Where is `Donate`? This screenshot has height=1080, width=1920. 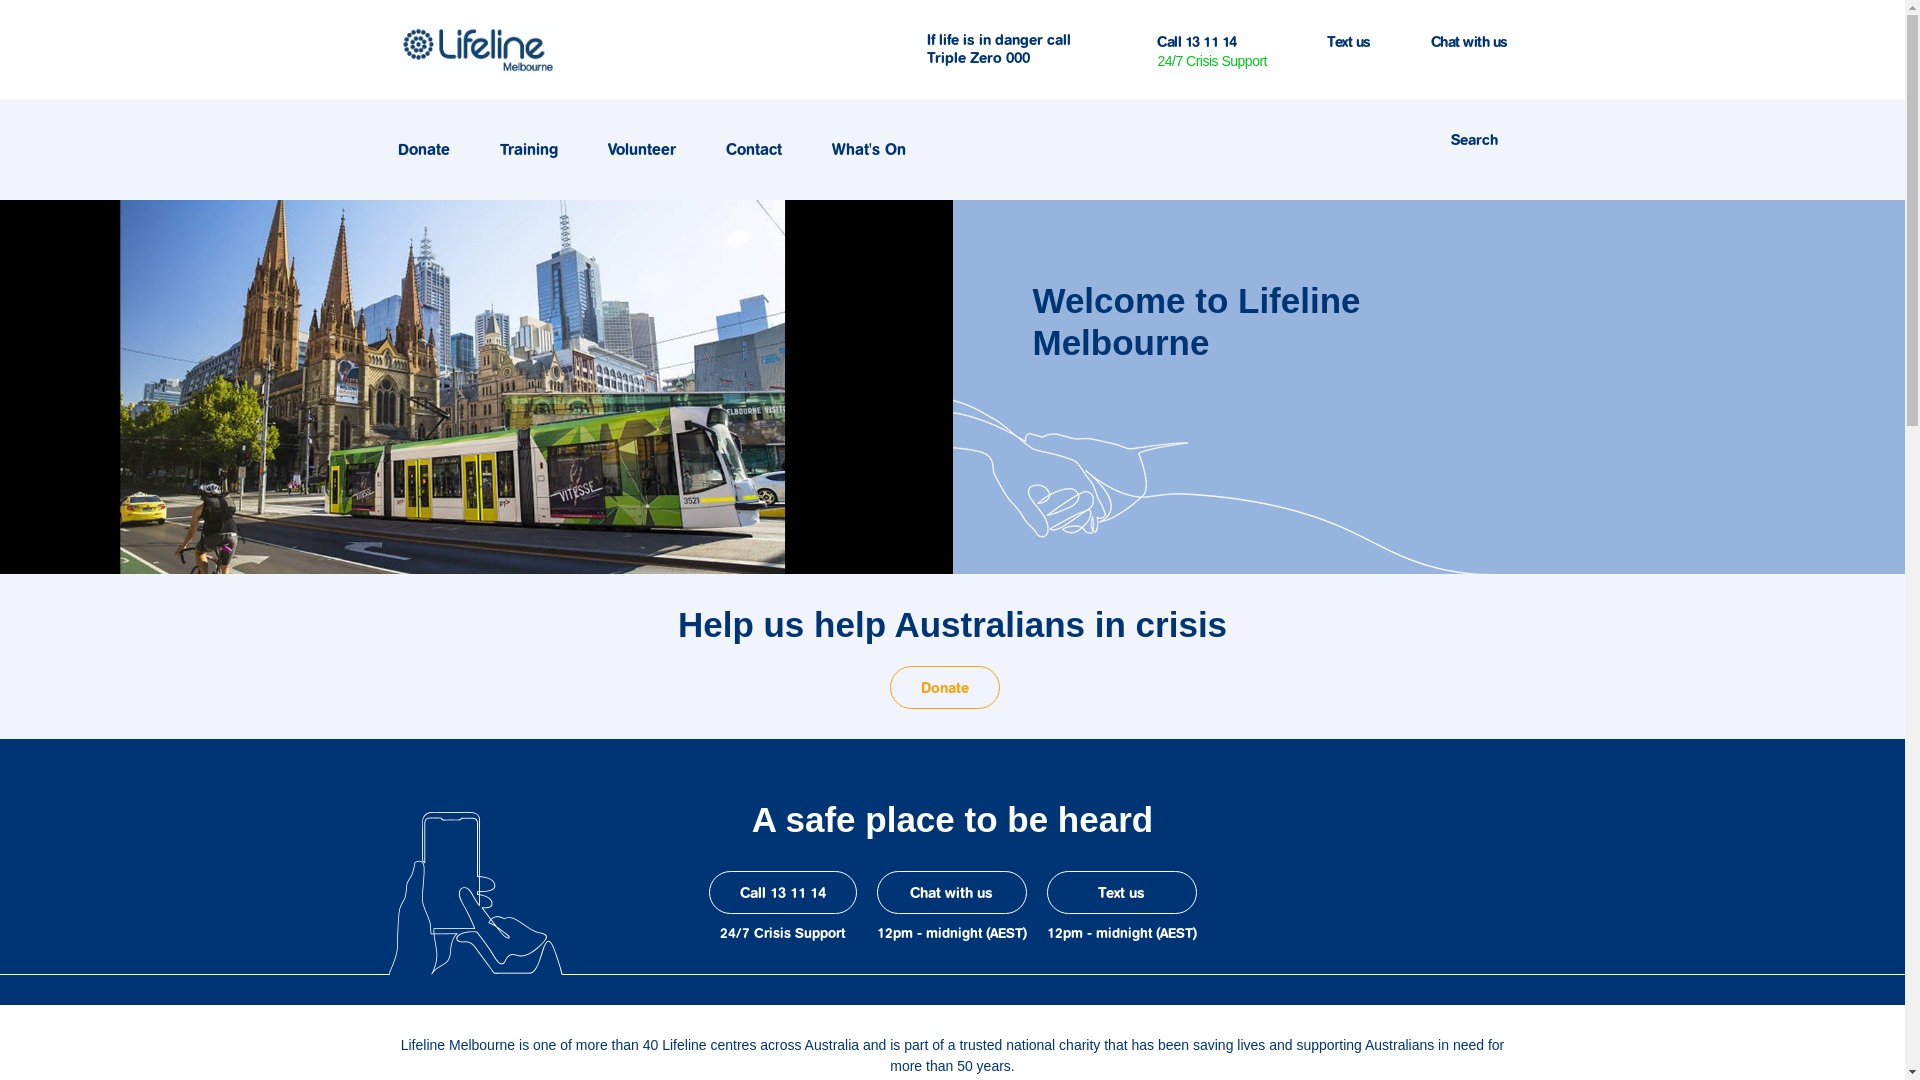
Donate is located at coordinates (945, 688).